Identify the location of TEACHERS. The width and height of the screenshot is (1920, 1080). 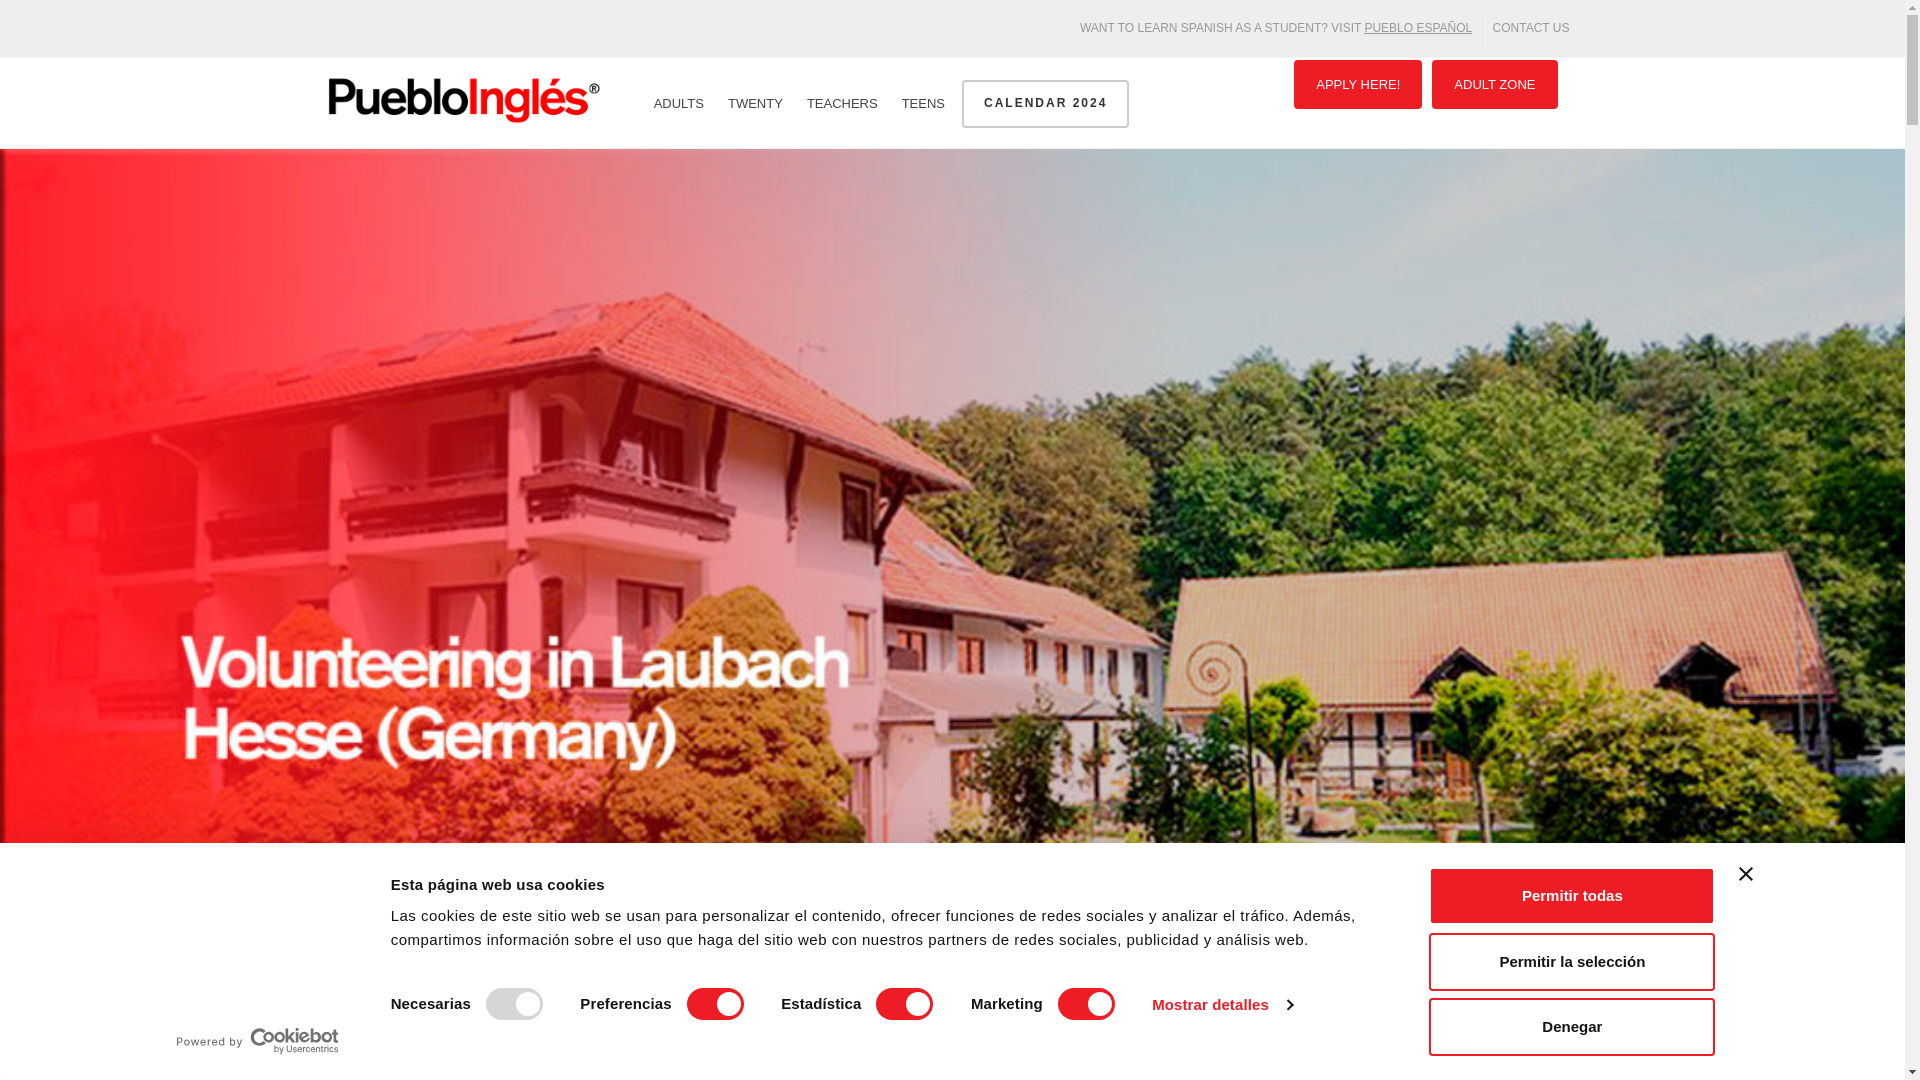
(842, 104).